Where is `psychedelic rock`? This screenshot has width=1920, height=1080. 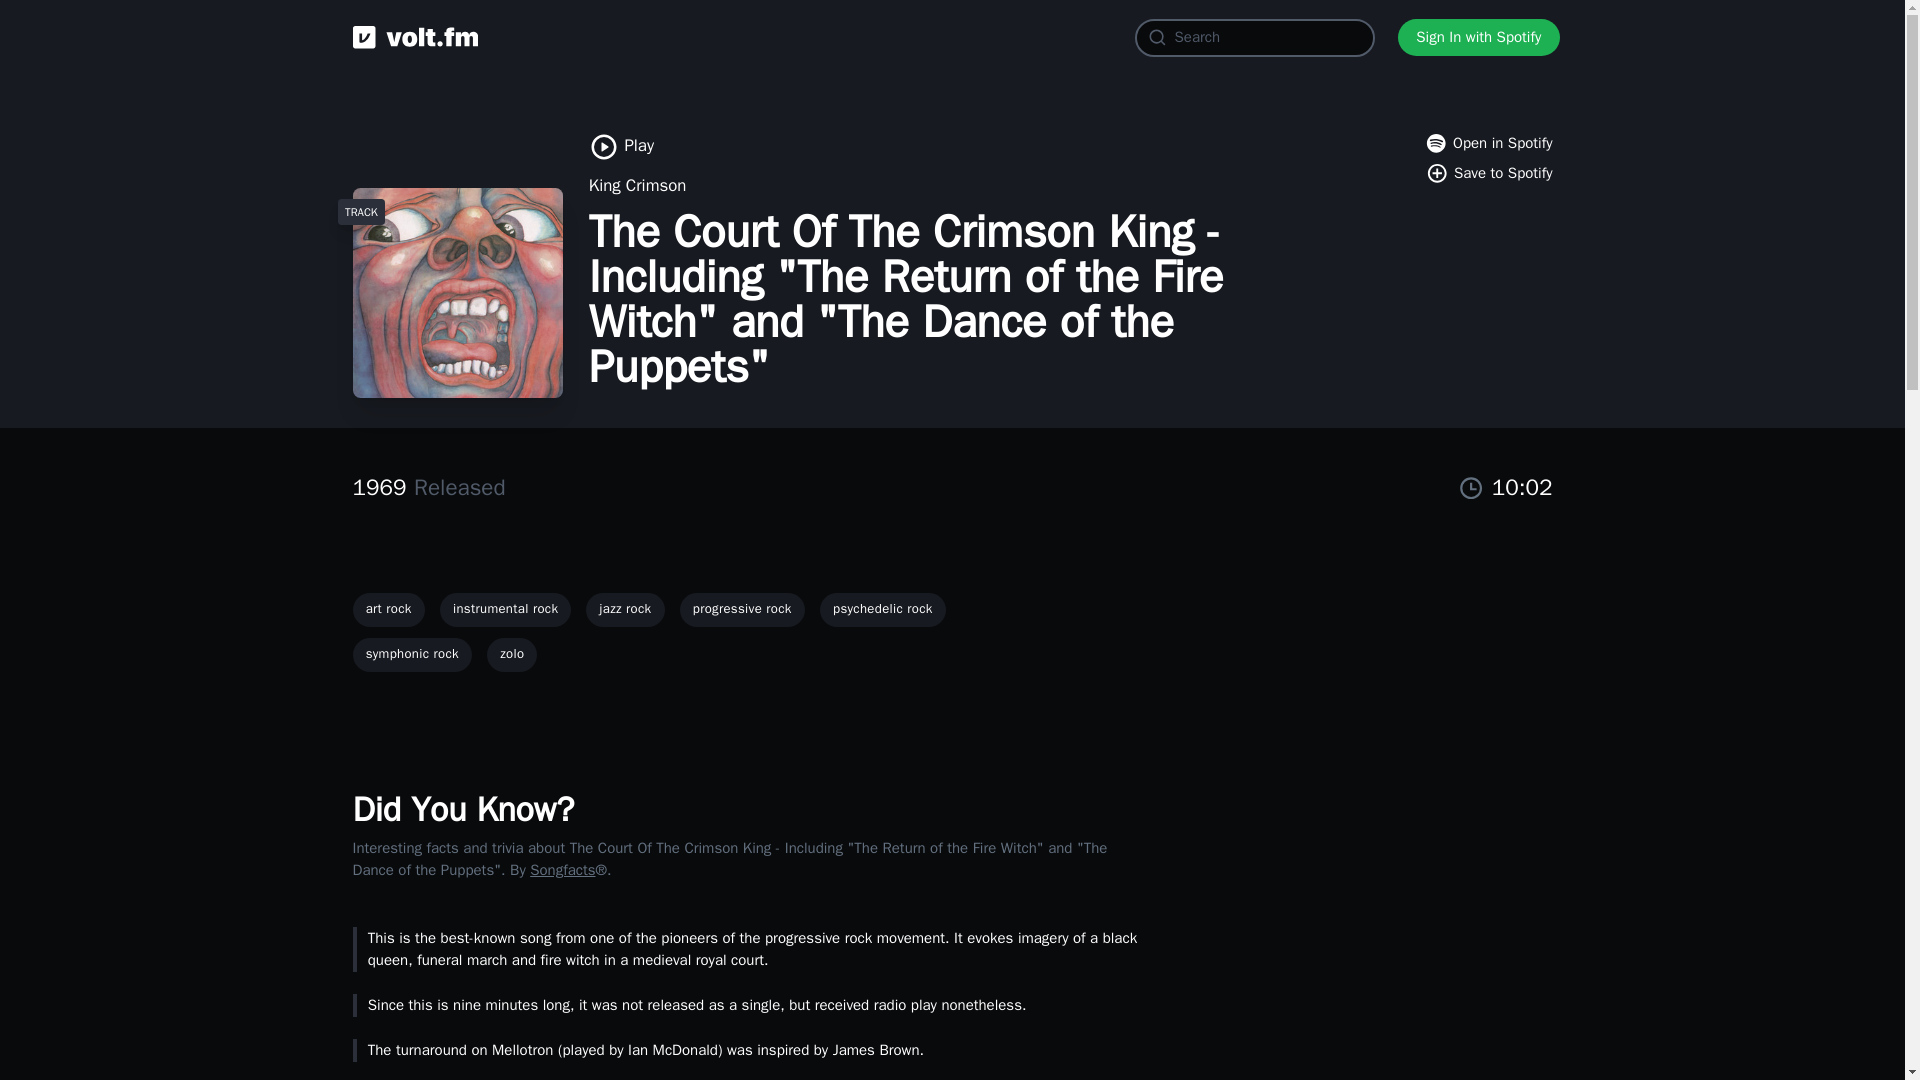 psychedelic rock is located at coordinates (882, 610).